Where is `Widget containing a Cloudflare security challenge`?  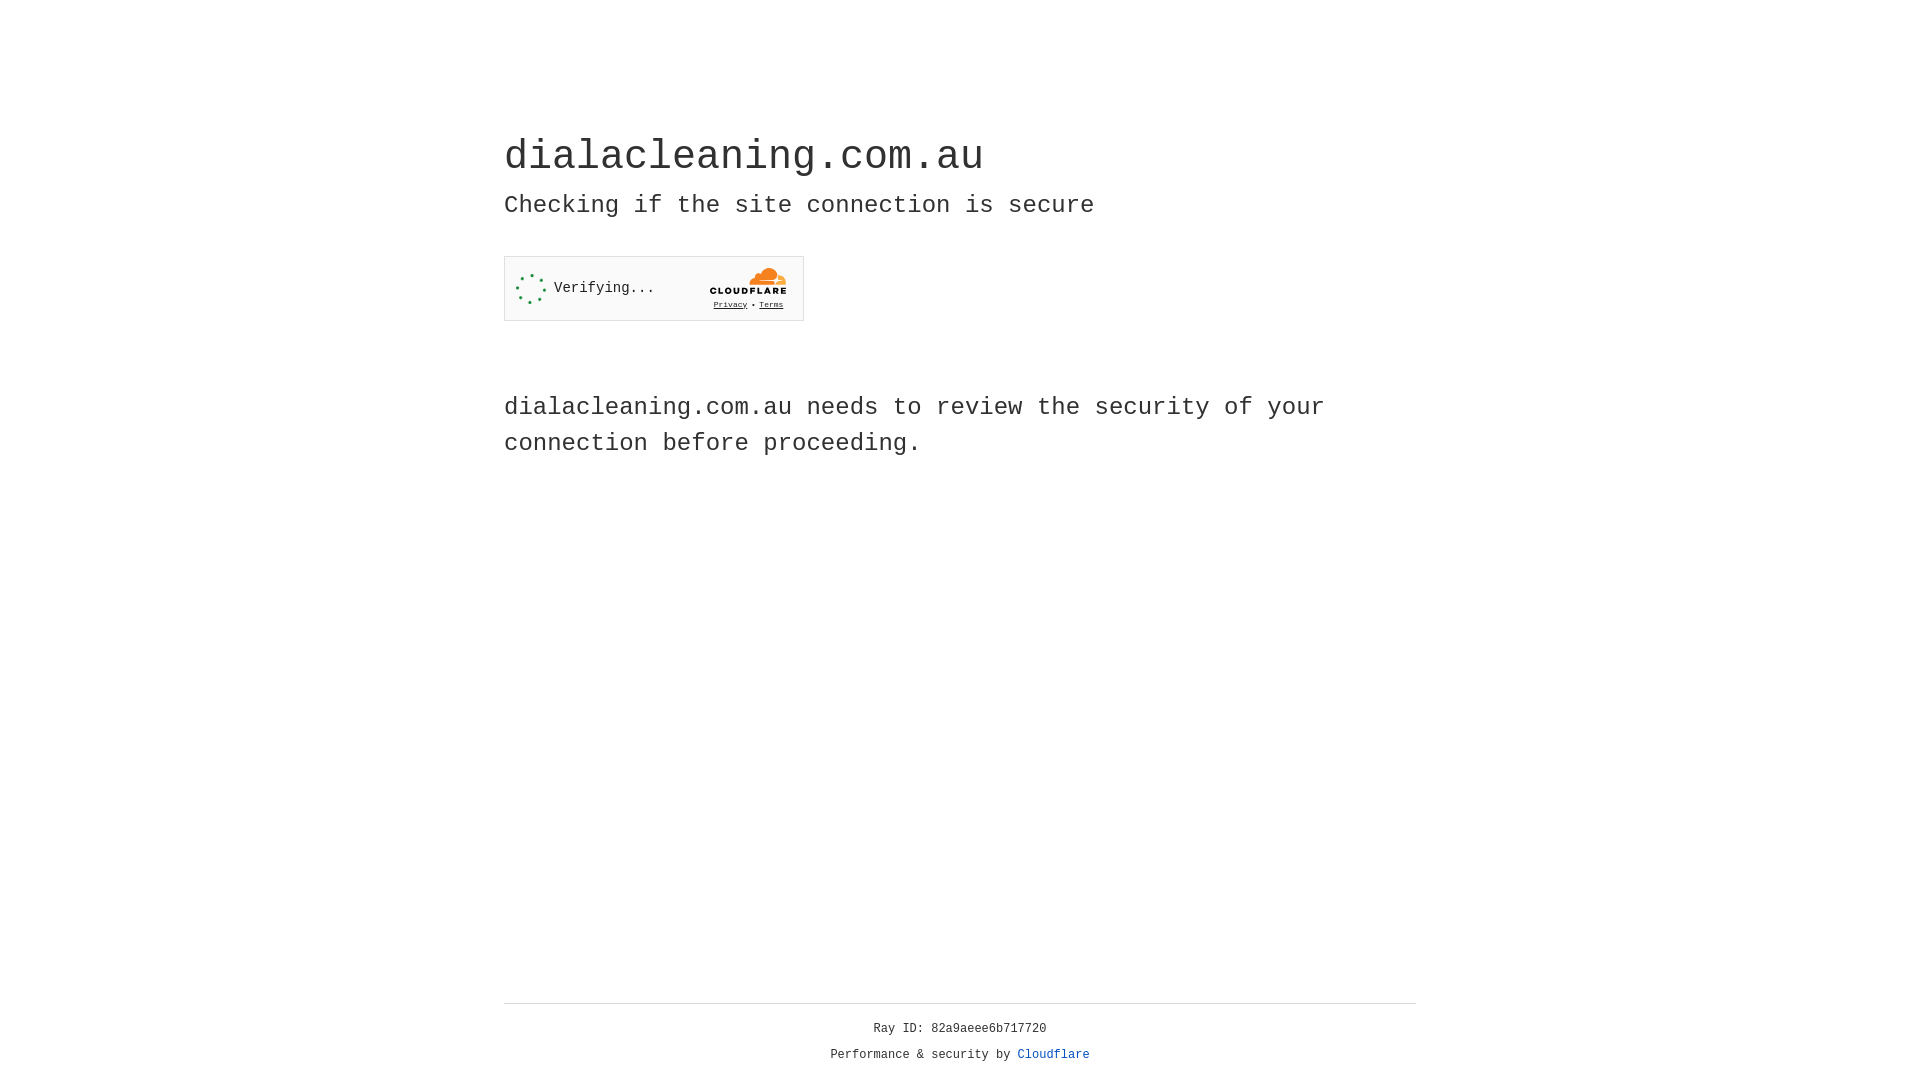
Widget containing a Cloudflare security challenge is located at coordinates (654, 288).